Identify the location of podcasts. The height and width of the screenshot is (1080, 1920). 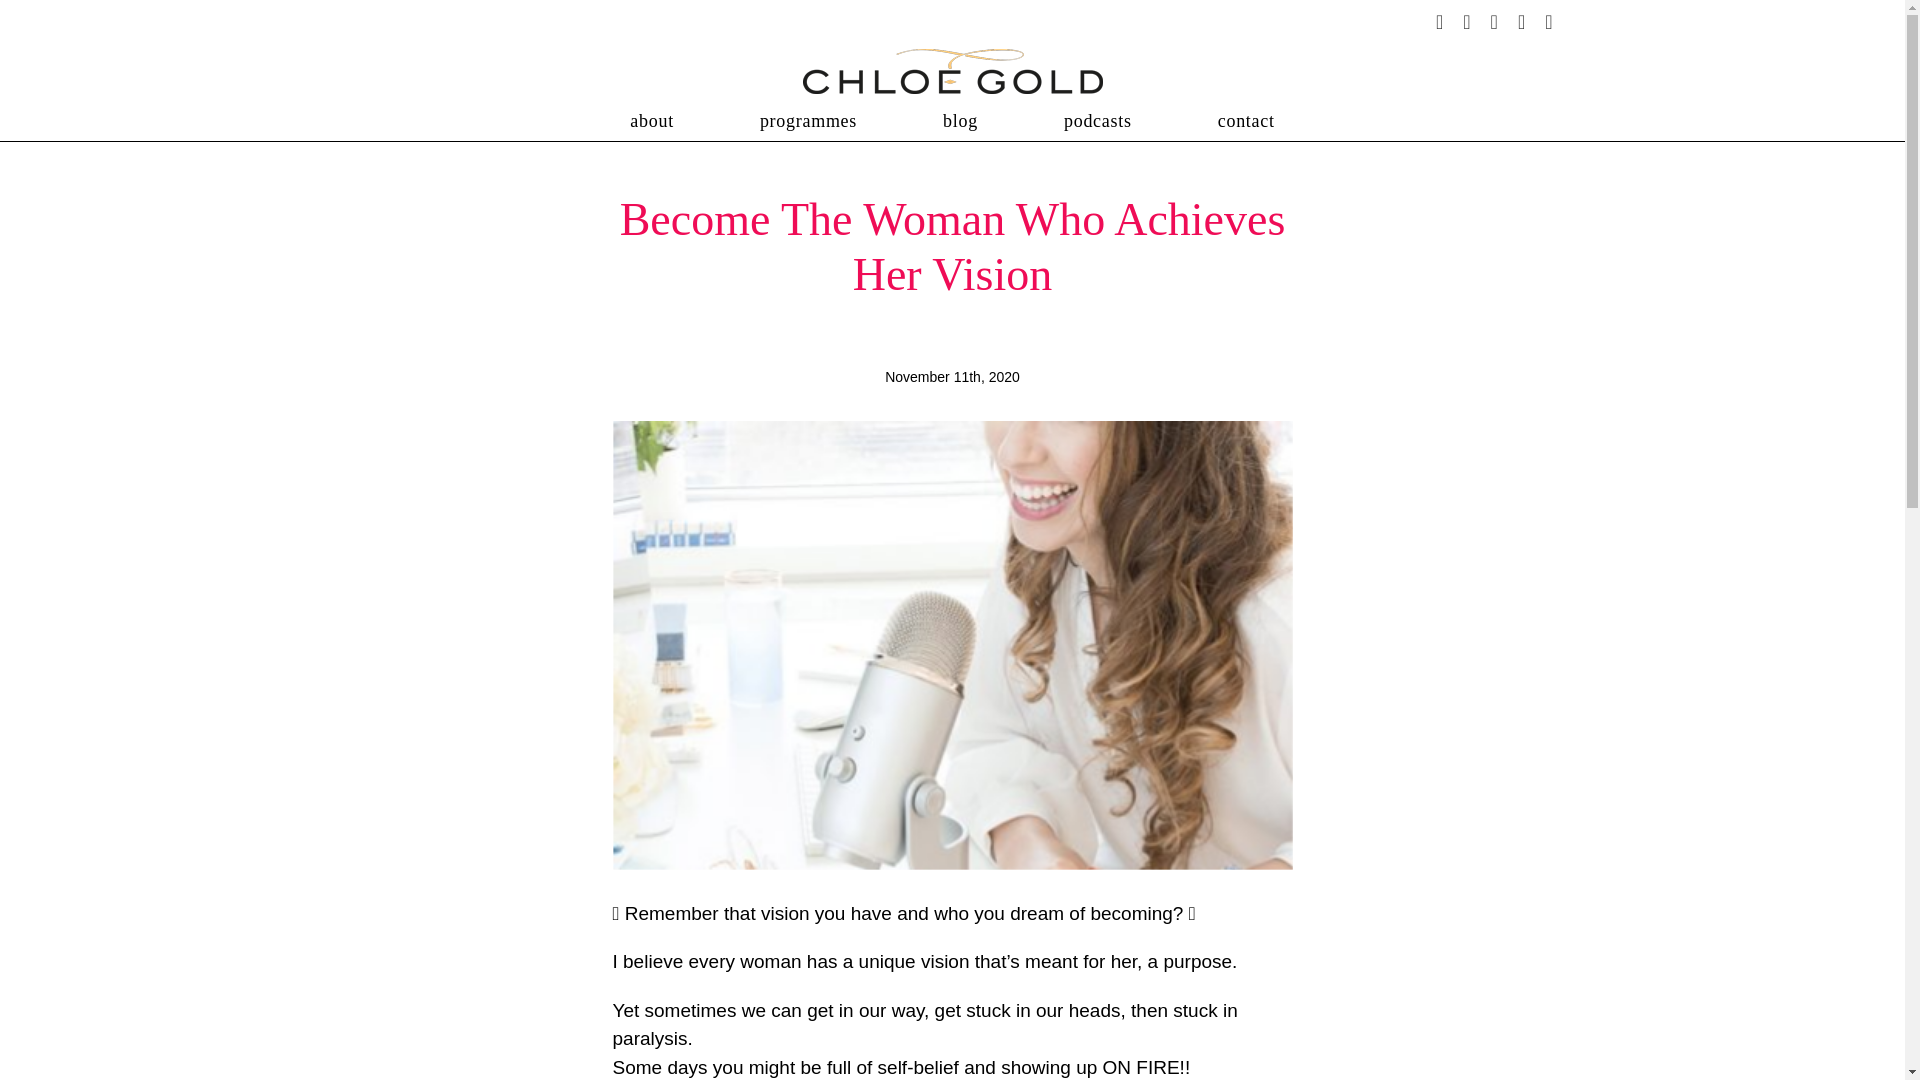
(1098, 121).